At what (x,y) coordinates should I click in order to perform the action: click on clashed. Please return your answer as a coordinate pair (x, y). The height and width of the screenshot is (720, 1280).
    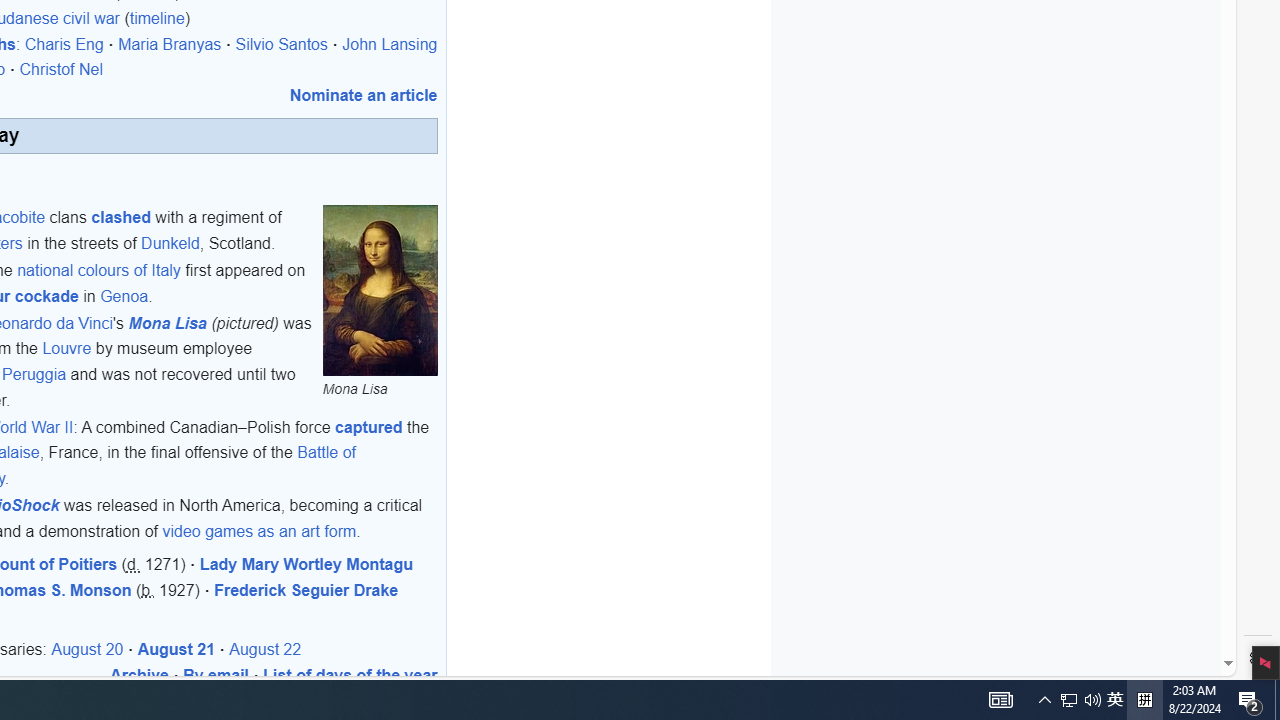
    Looking at the image, I should click on (120, 217).